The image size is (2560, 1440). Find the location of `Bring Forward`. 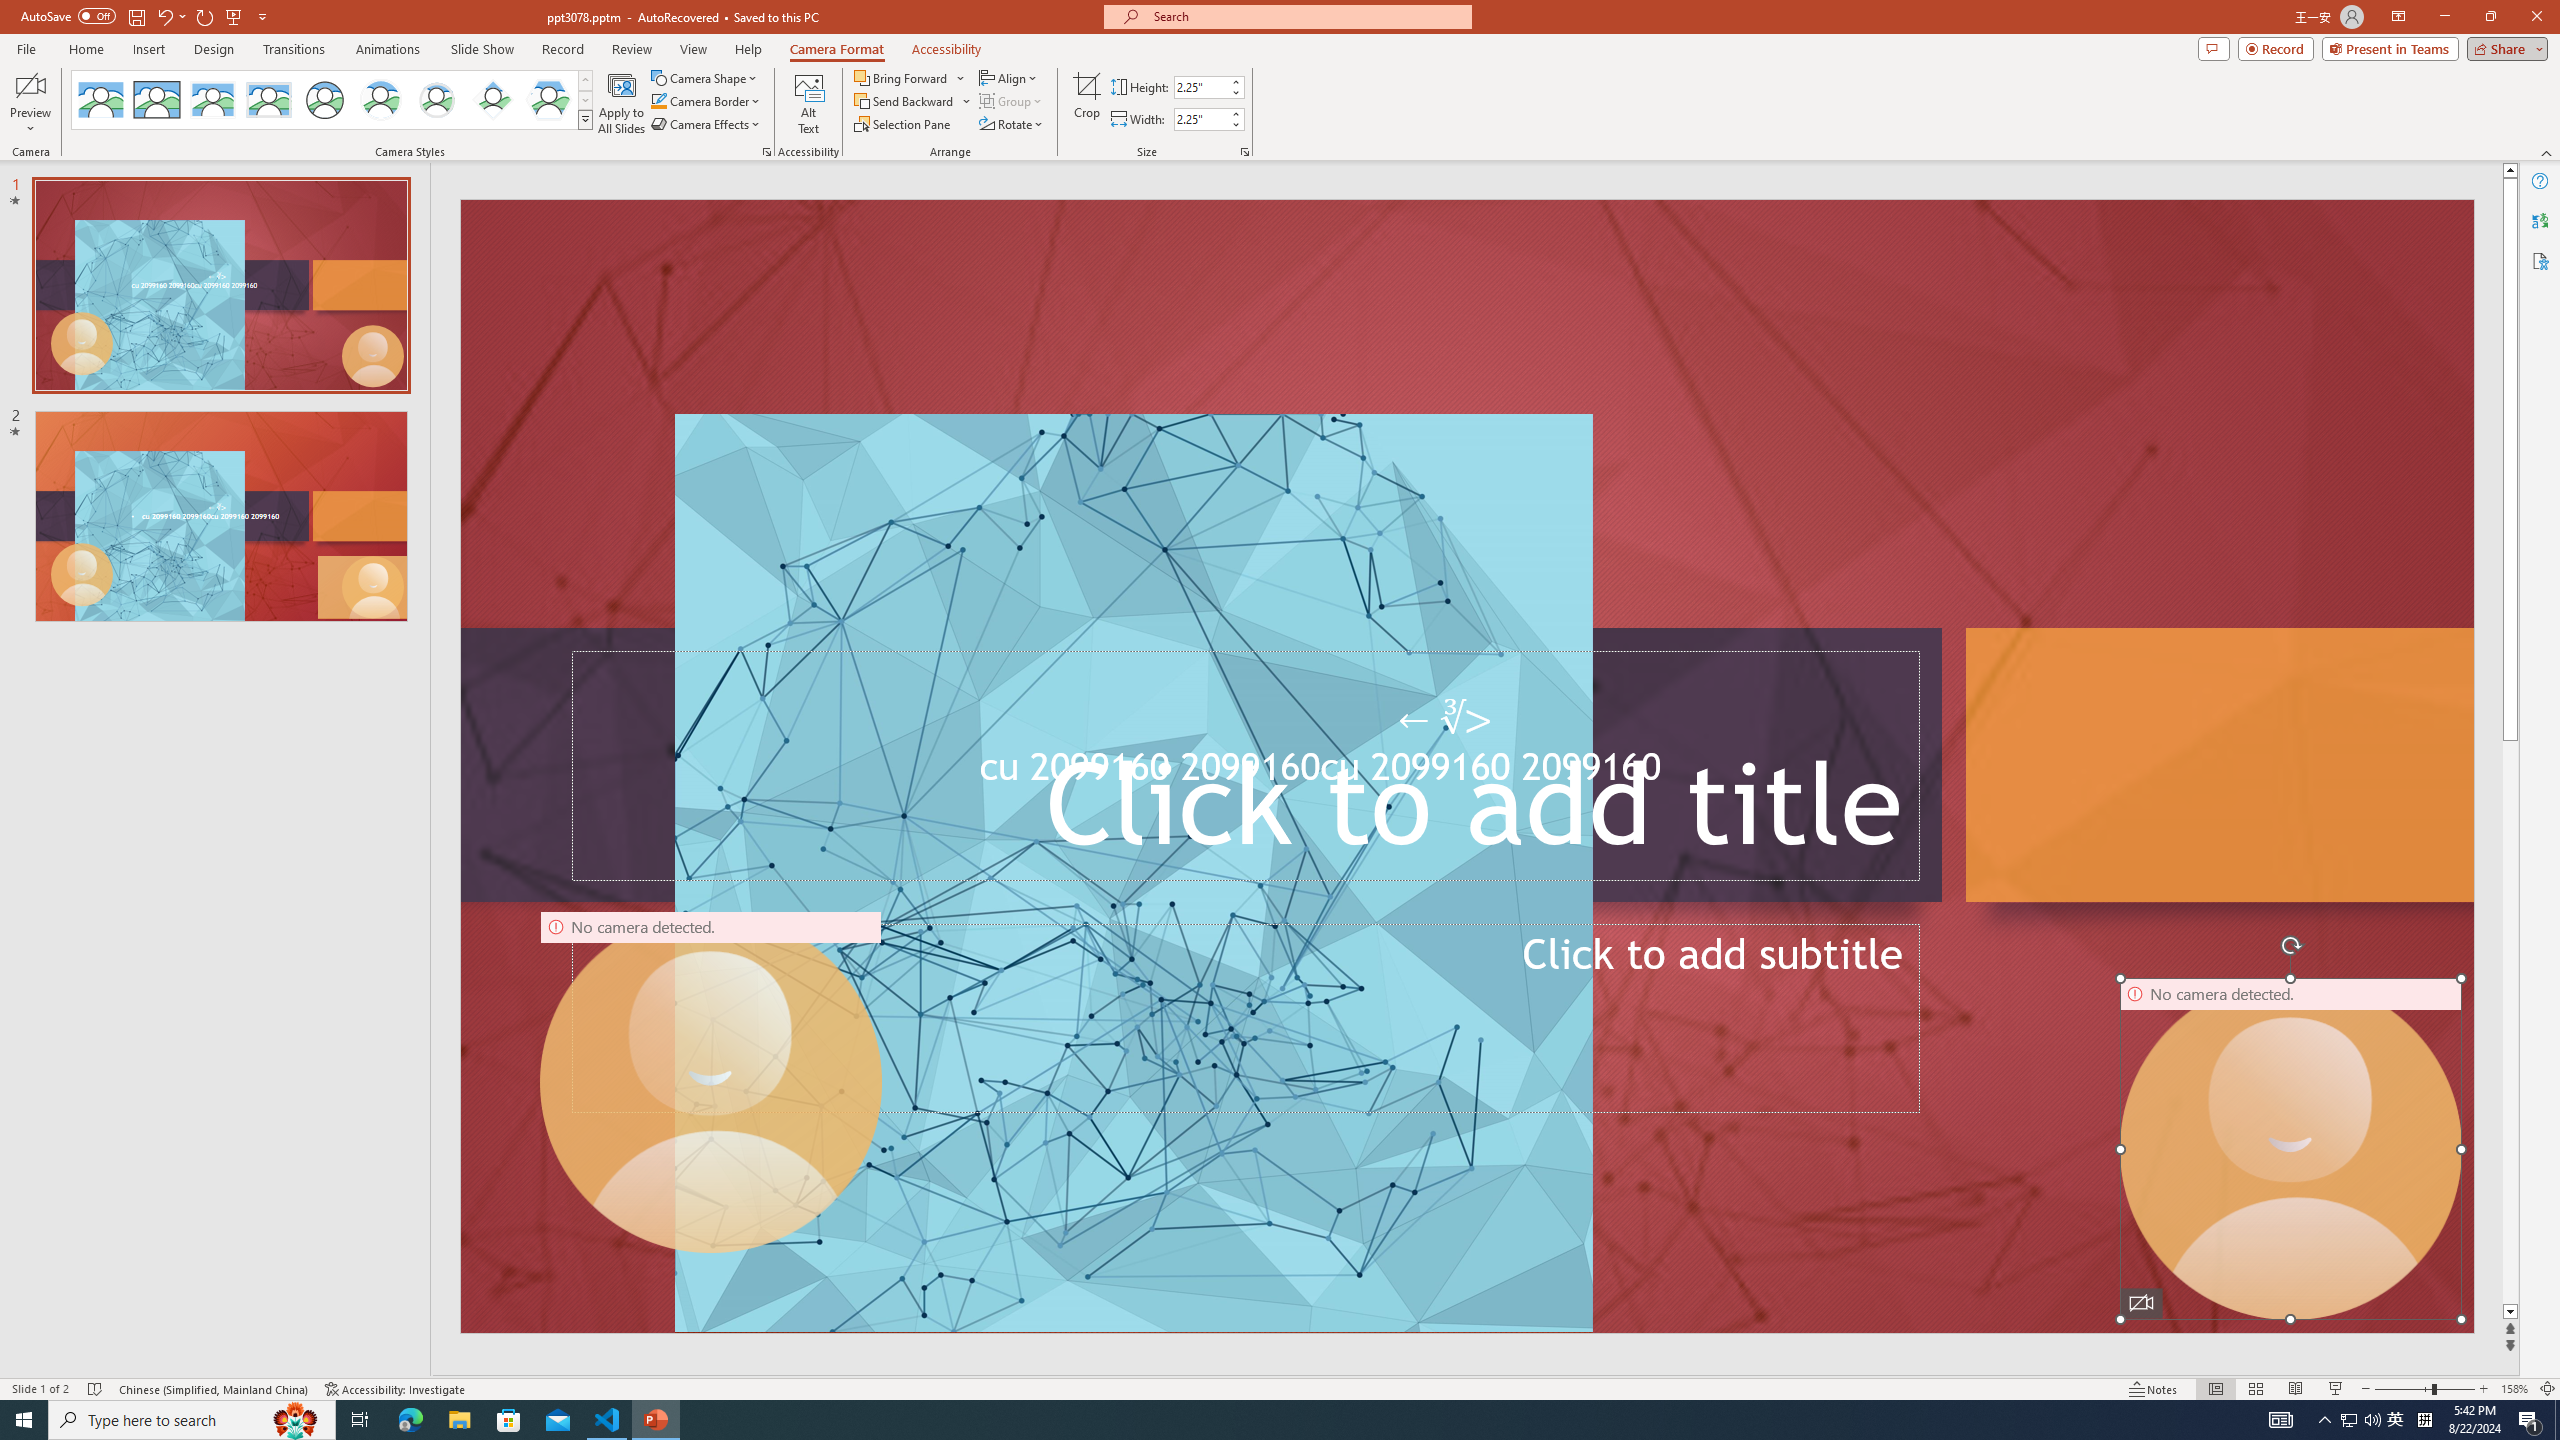

Bring Forward is located at coordinates (902, 78).